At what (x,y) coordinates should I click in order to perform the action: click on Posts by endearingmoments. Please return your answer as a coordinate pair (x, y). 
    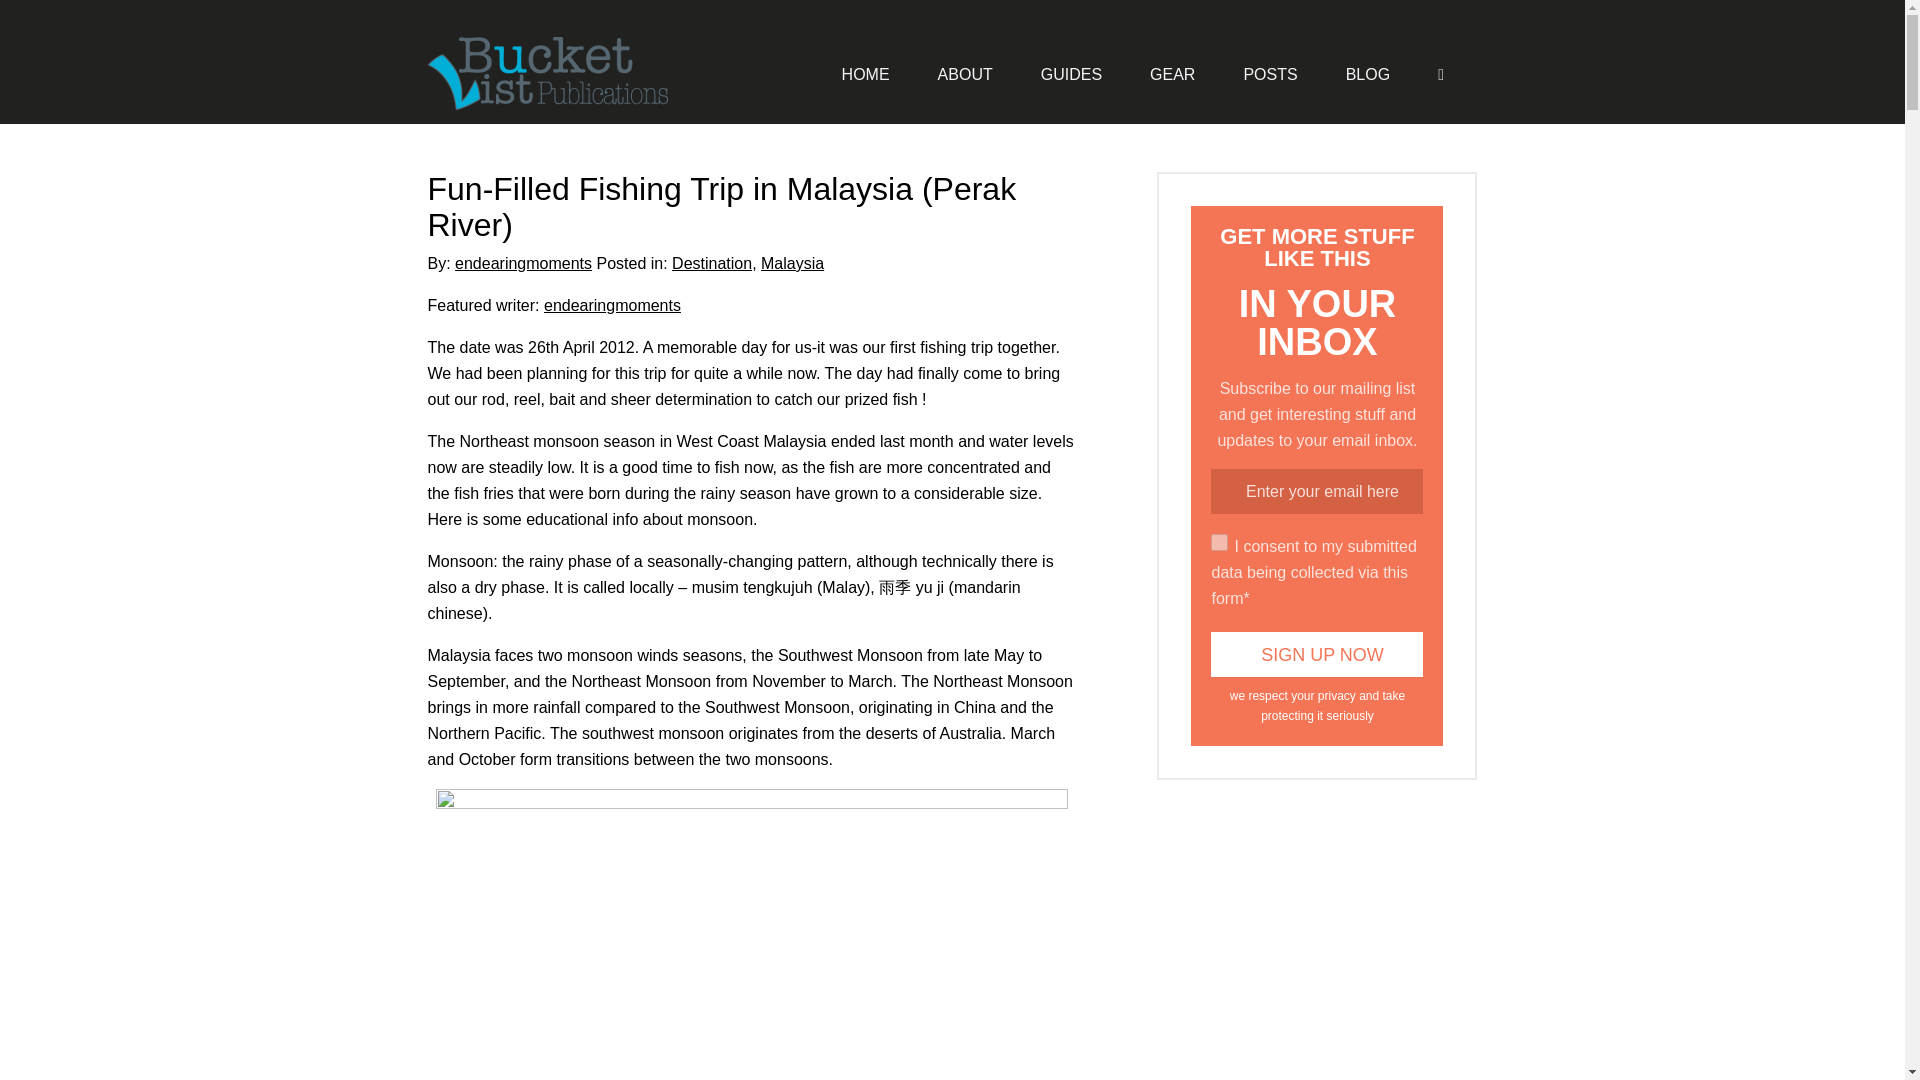
    Looking at the image, I should click on (523, 263).